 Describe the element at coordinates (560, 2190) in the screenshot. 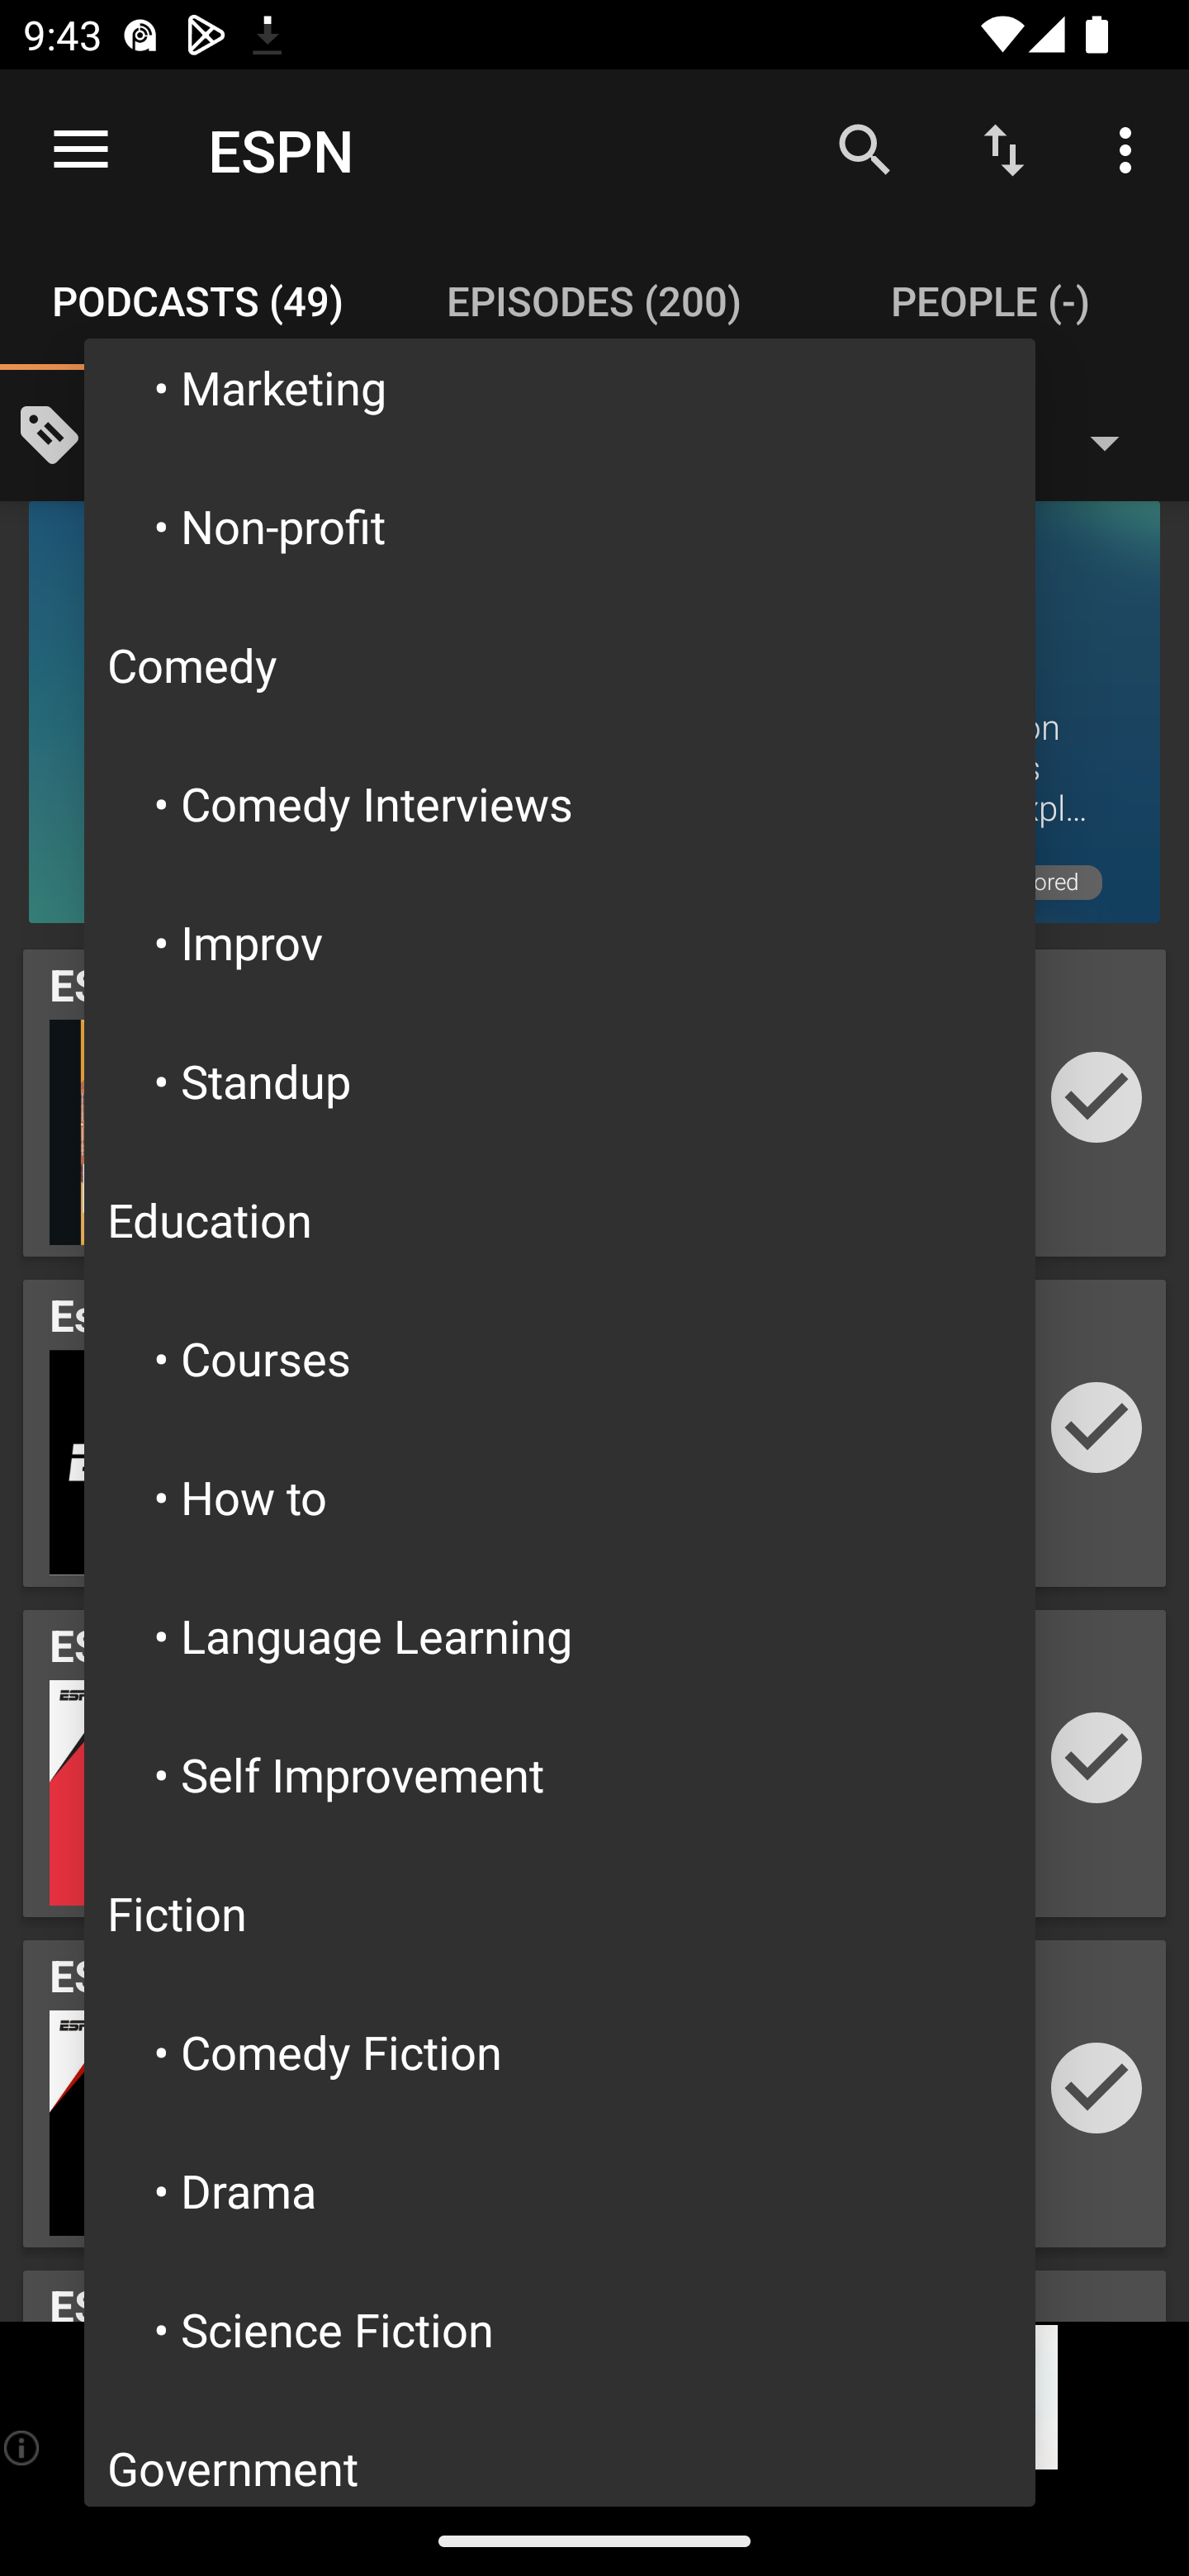

I see `    • Drama` at that location.